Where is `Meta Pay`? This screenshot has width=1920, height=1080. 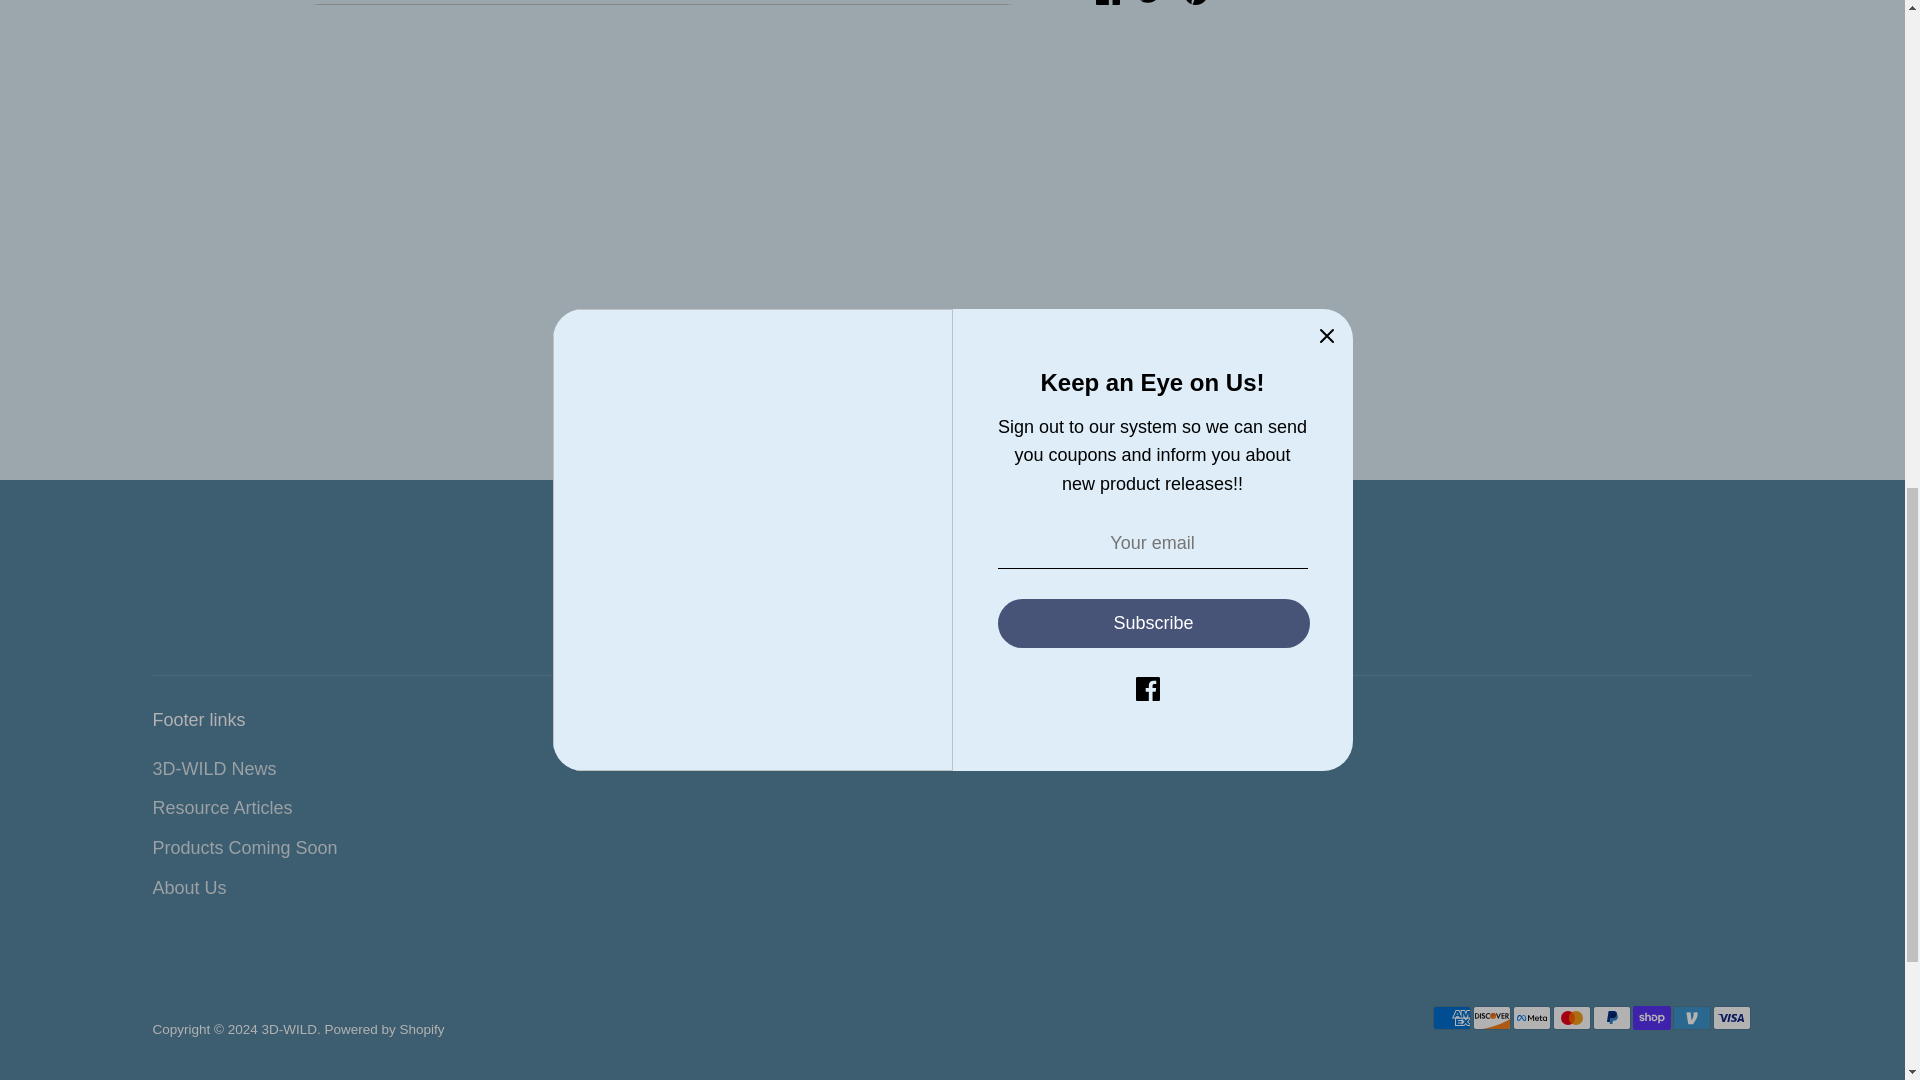 Meta Pay is located at coordinates (1530, 1018).